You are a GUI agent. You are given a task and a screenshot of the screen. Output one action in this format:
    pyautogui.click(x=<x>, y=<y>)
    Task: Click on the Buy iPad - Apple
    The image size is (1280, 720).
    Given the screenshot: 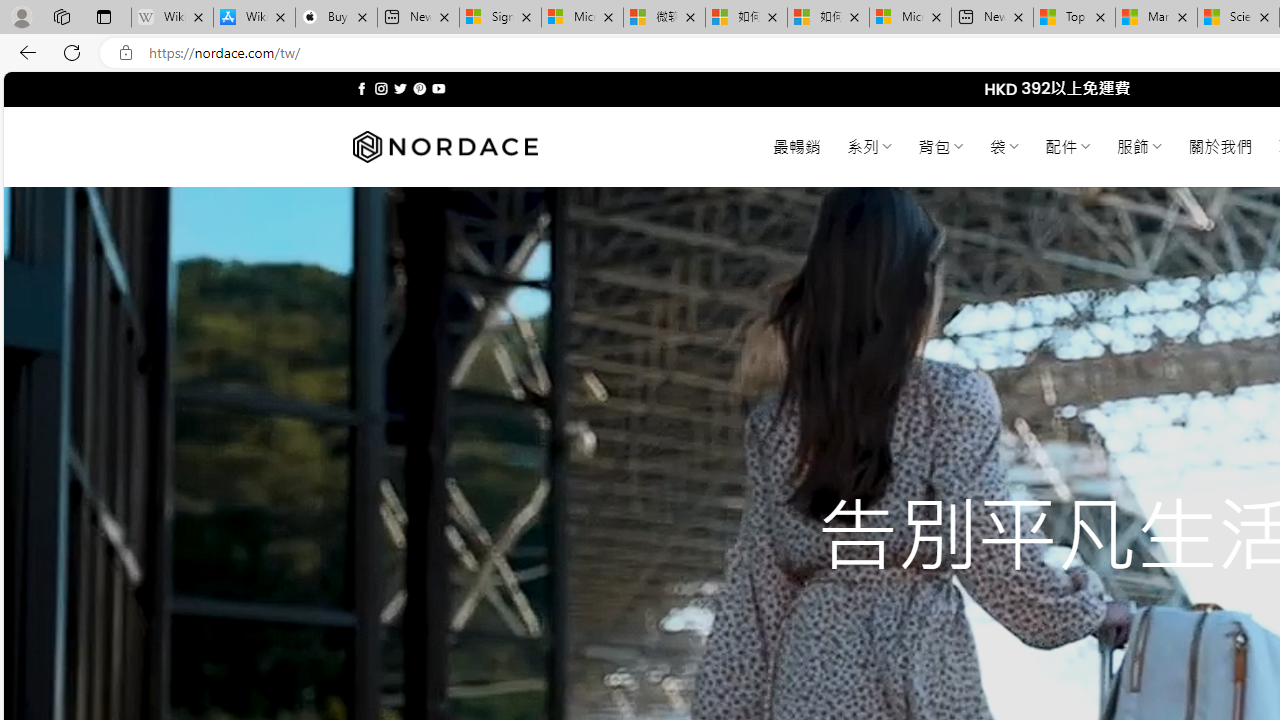 What is the action you would take?
    pyautogui.click(x=336, y=18)
    